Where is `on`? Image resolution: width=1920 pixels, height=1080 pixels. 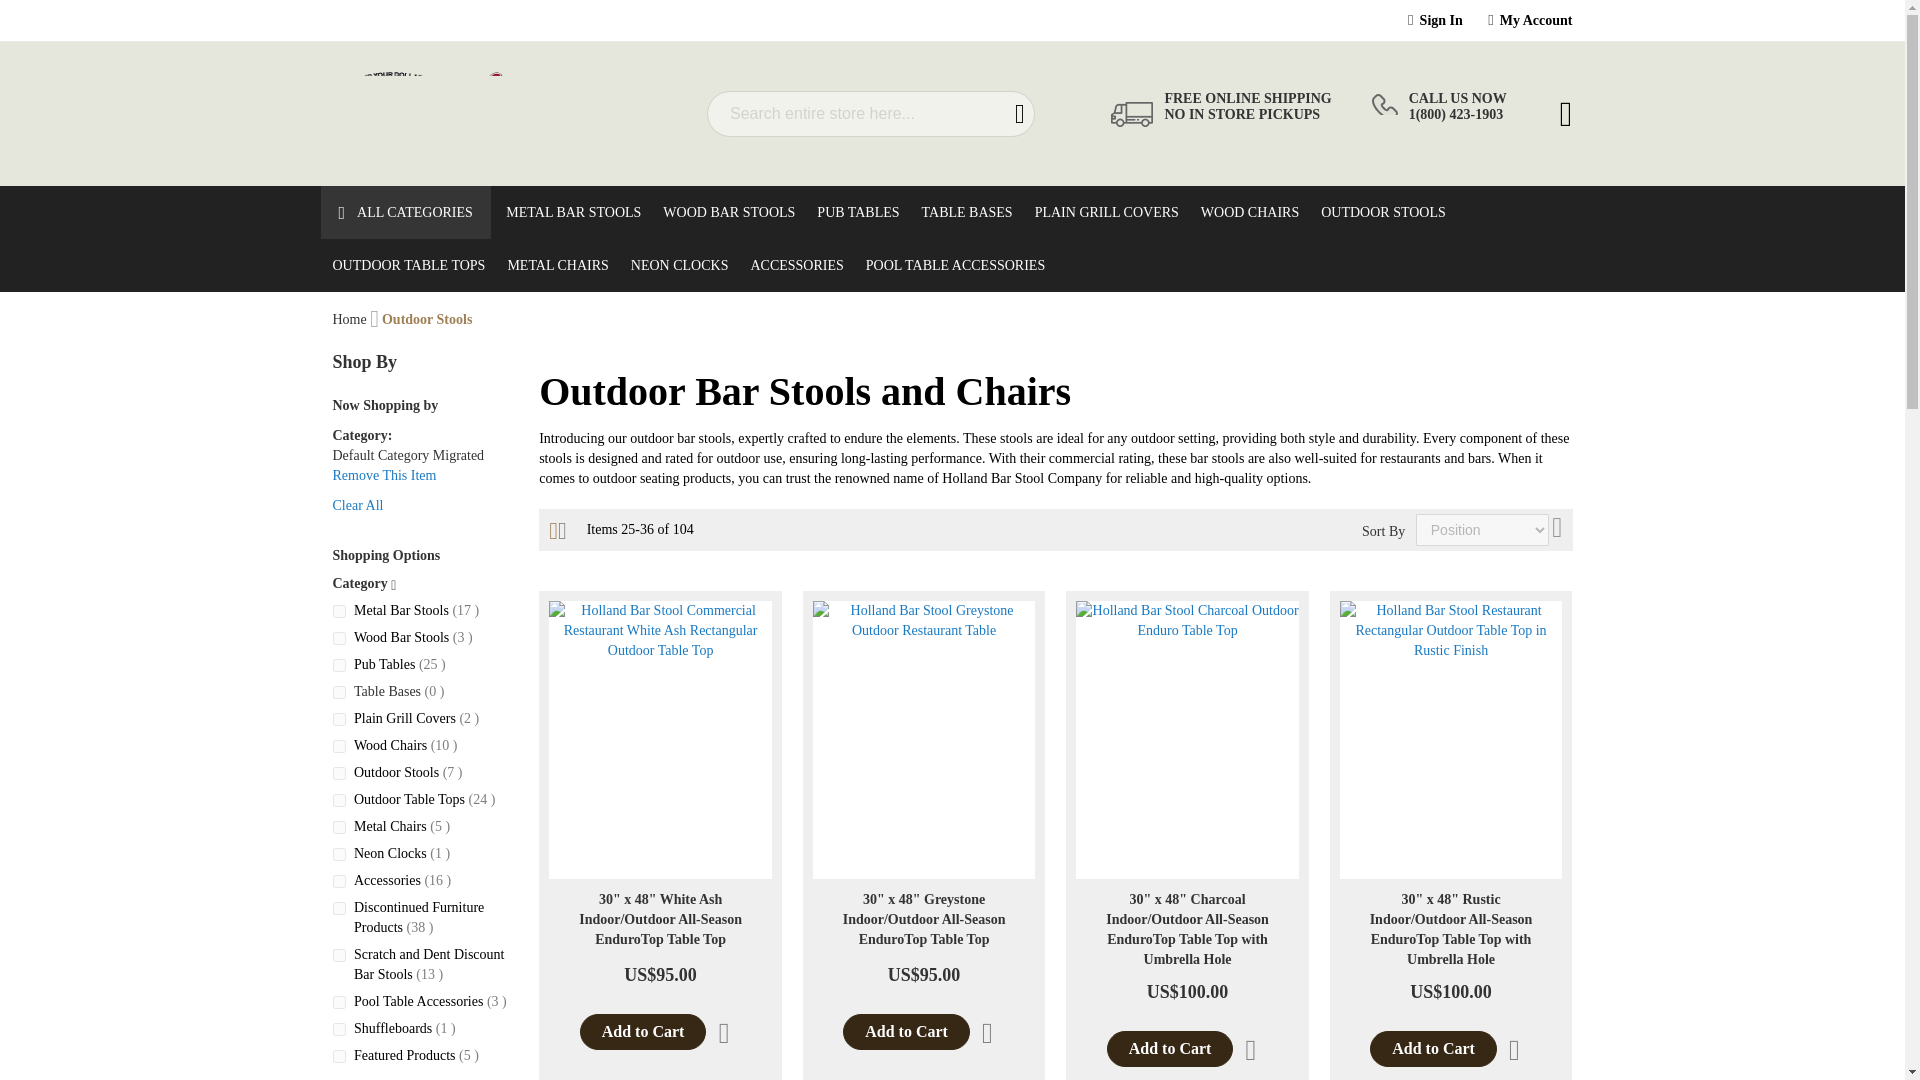
on is located at coordinates (338, 854).